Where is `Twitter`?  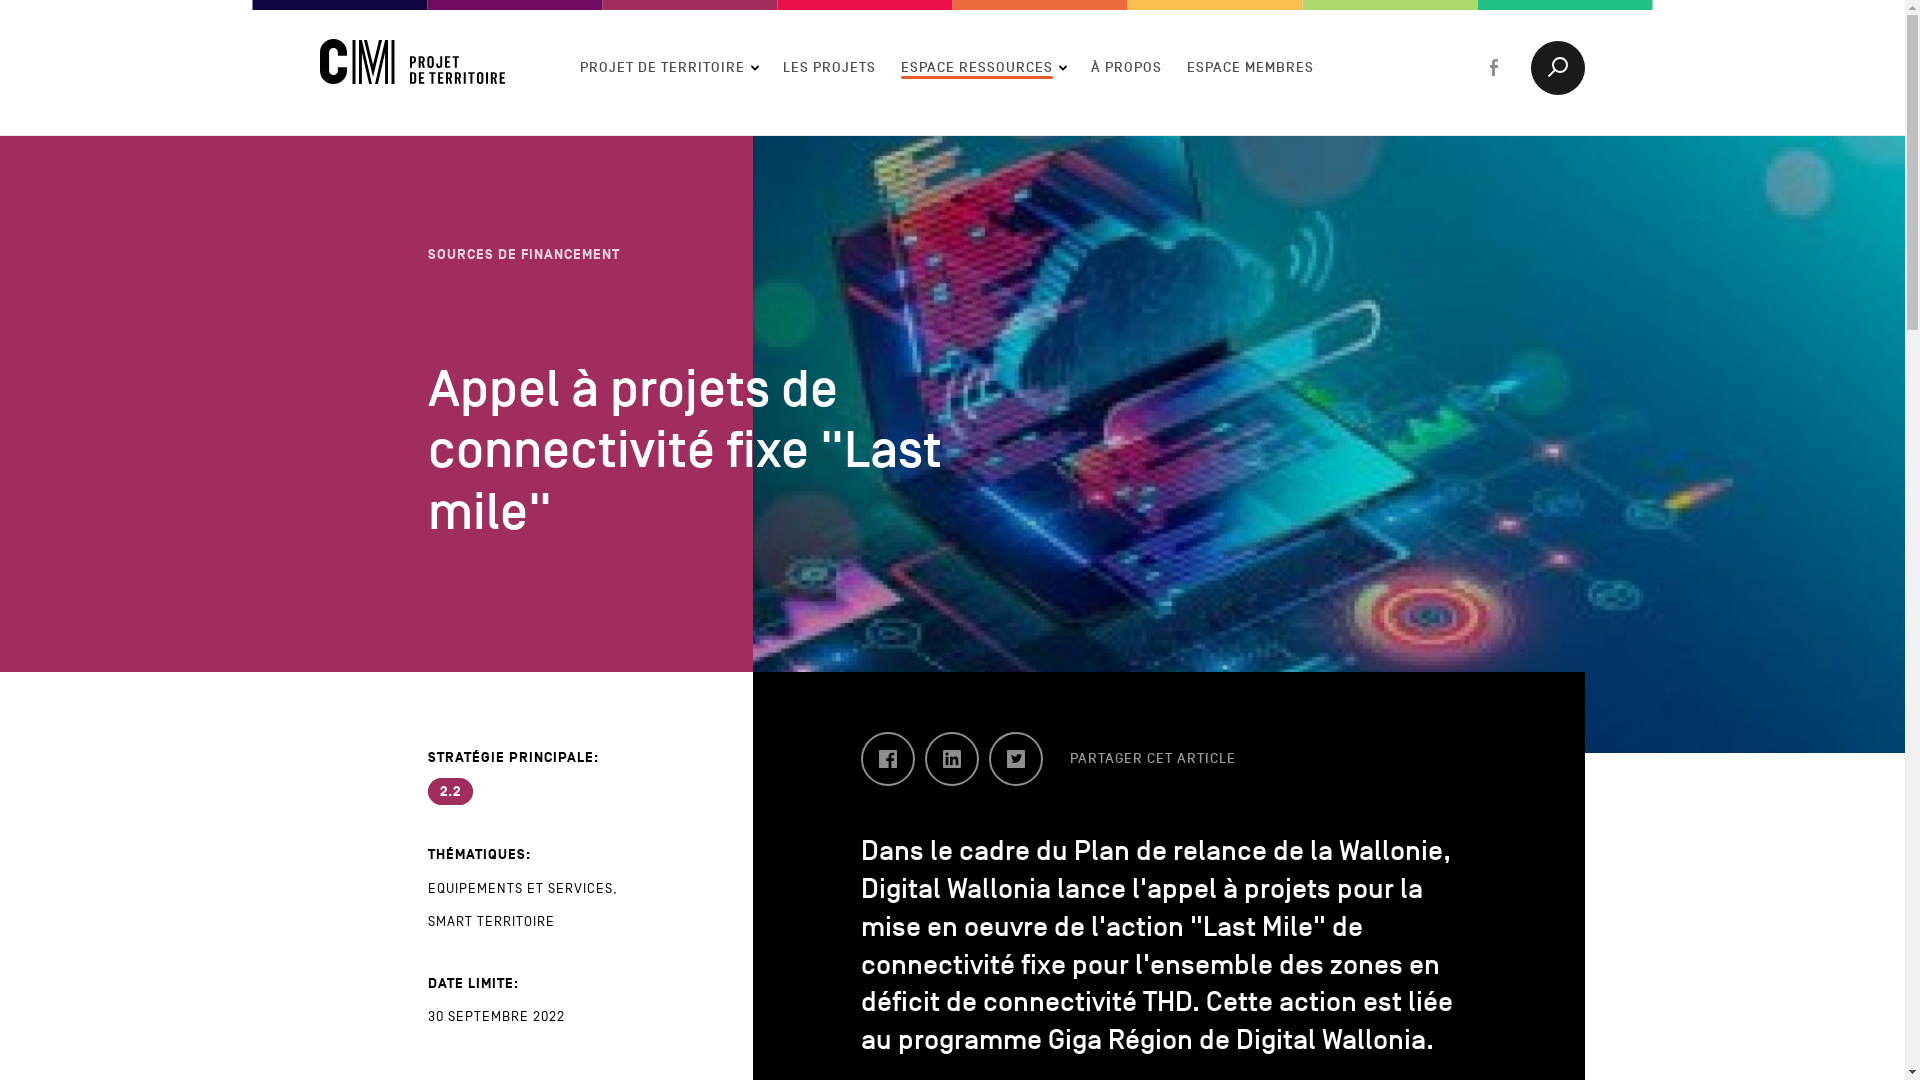
Twitter is located at coordinates (1016, 759).